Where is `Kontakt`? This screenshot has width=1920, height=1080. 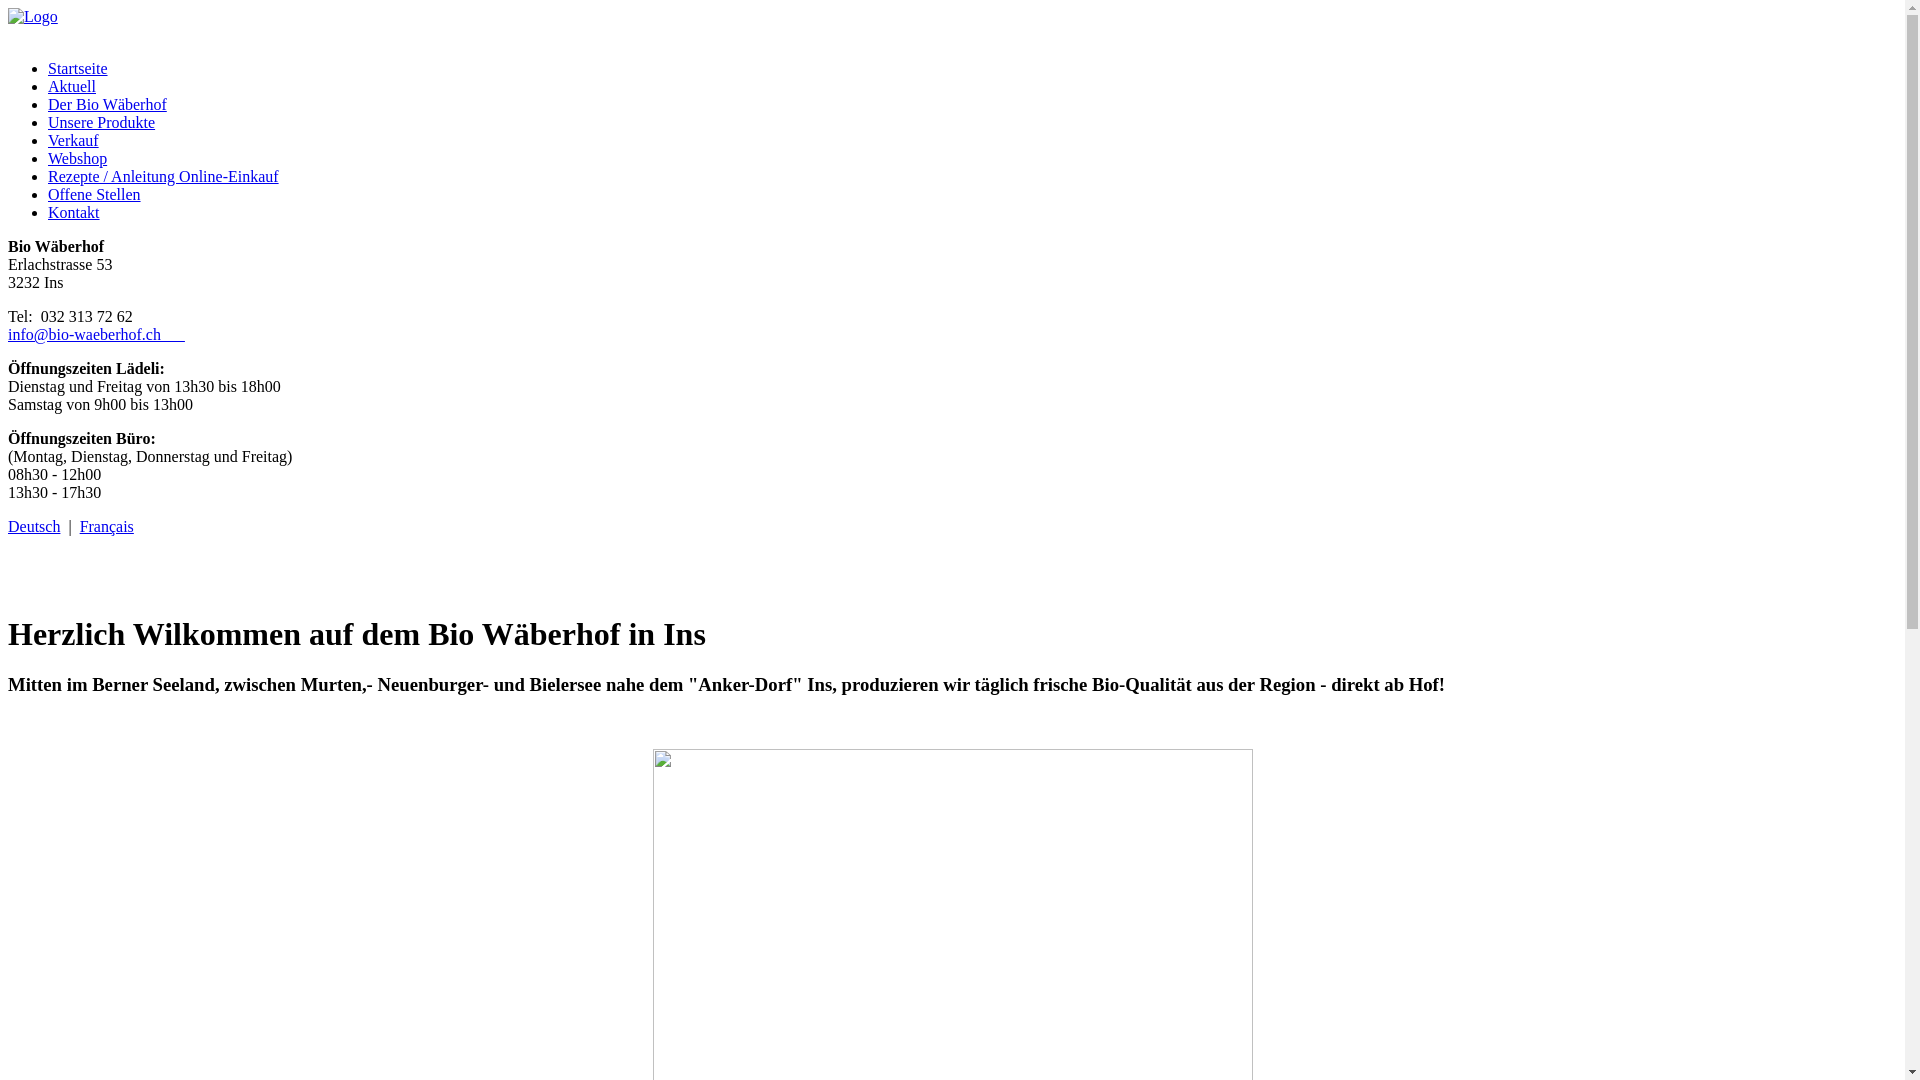 Kontakt is located at coordinates (74, 212).